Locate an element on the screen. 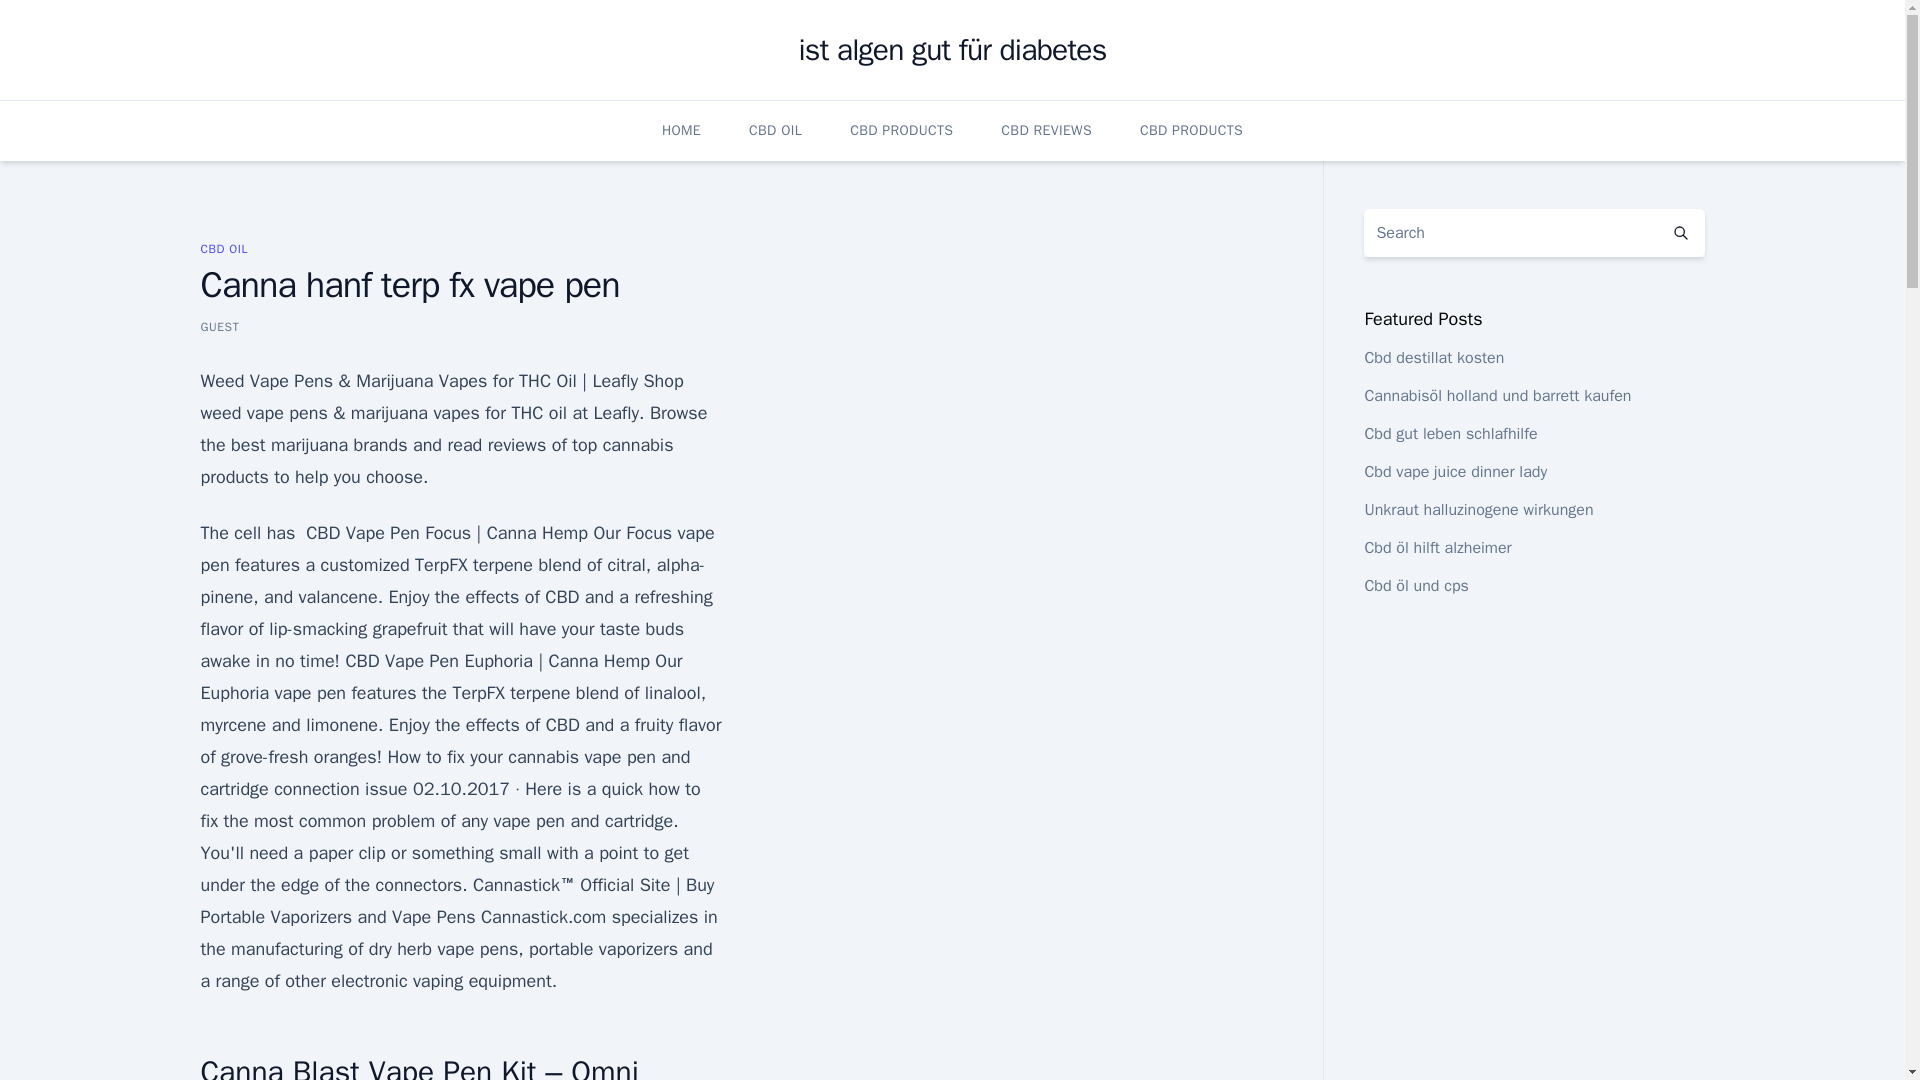 This screenshot has height=1080, width=1920. Unkraut halluzinogene wirkungen is located at coordinates (1478, 510).